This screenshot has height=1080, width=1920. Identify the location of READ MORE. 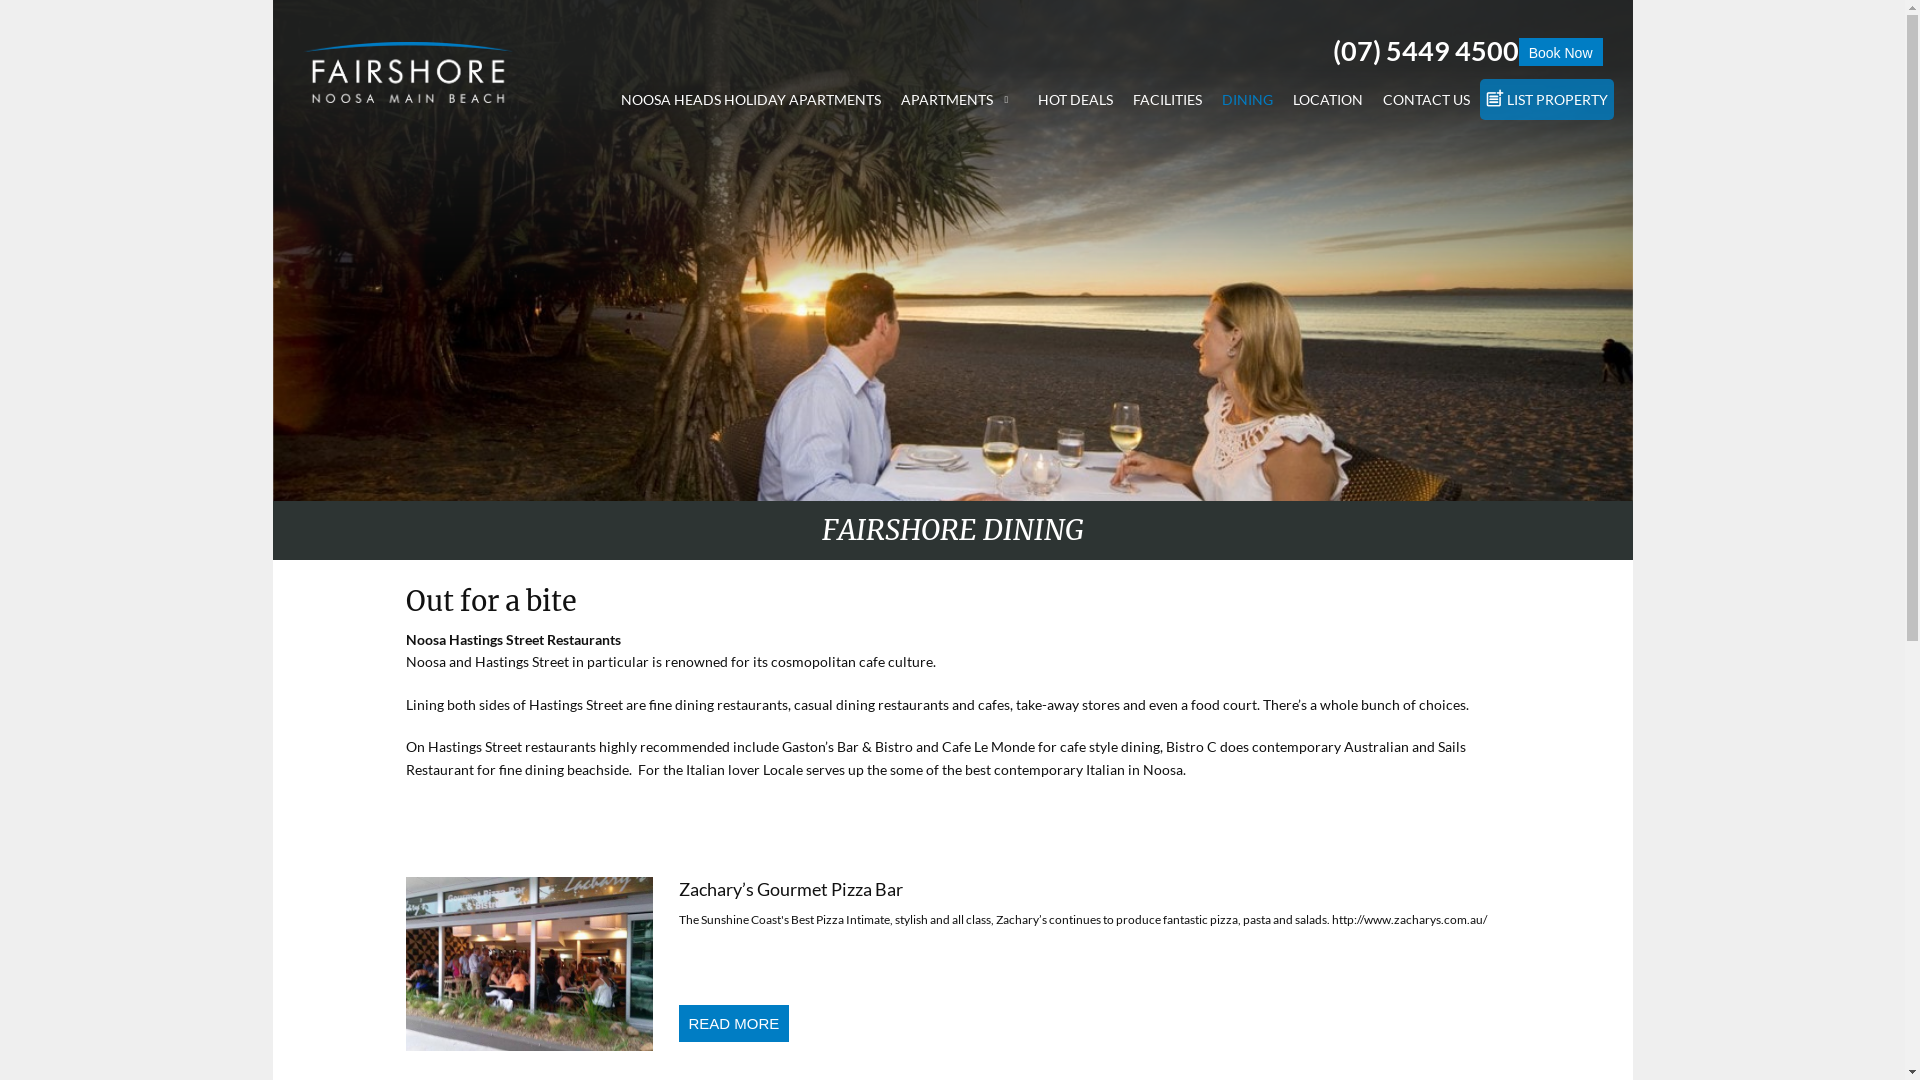
(734, 1024).